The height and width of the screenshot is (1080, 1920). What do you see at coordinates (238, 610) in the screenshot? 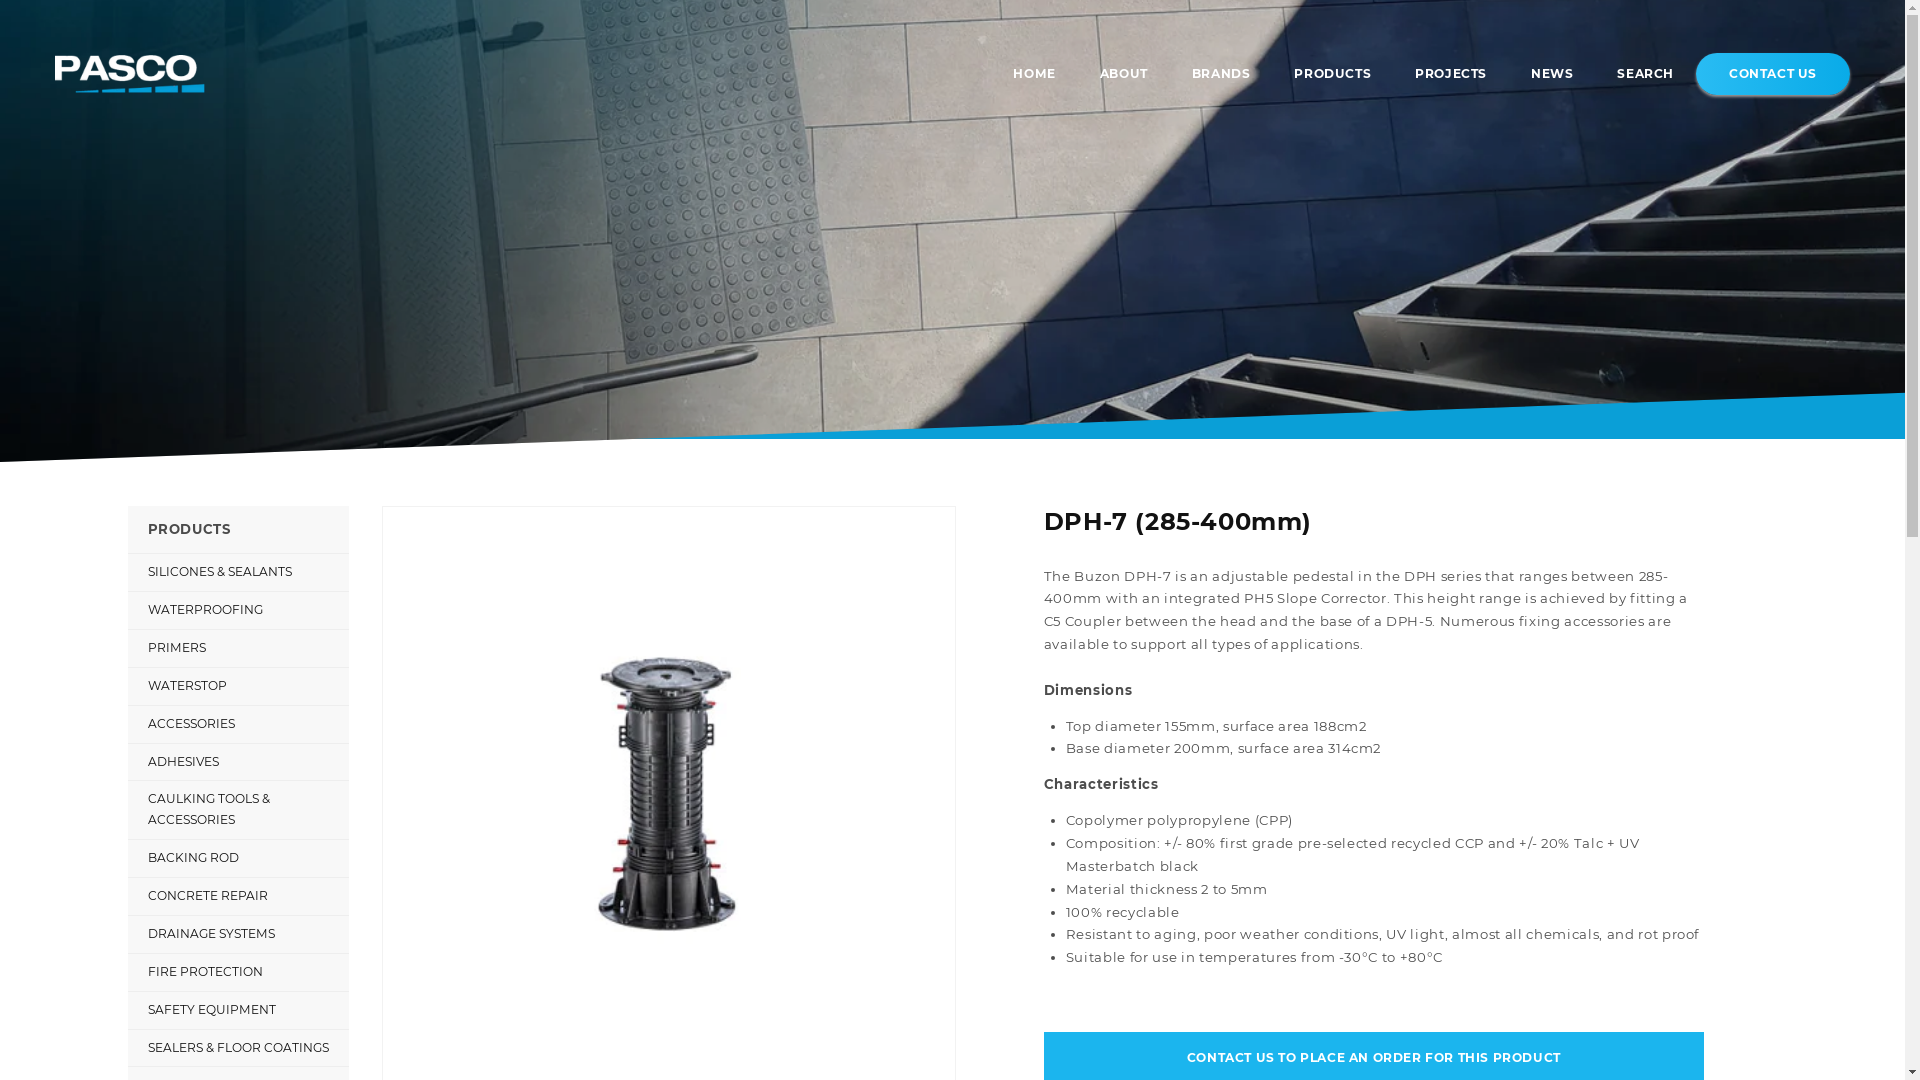
I see `WATERPROOFING` at bounding box center [238, 610].